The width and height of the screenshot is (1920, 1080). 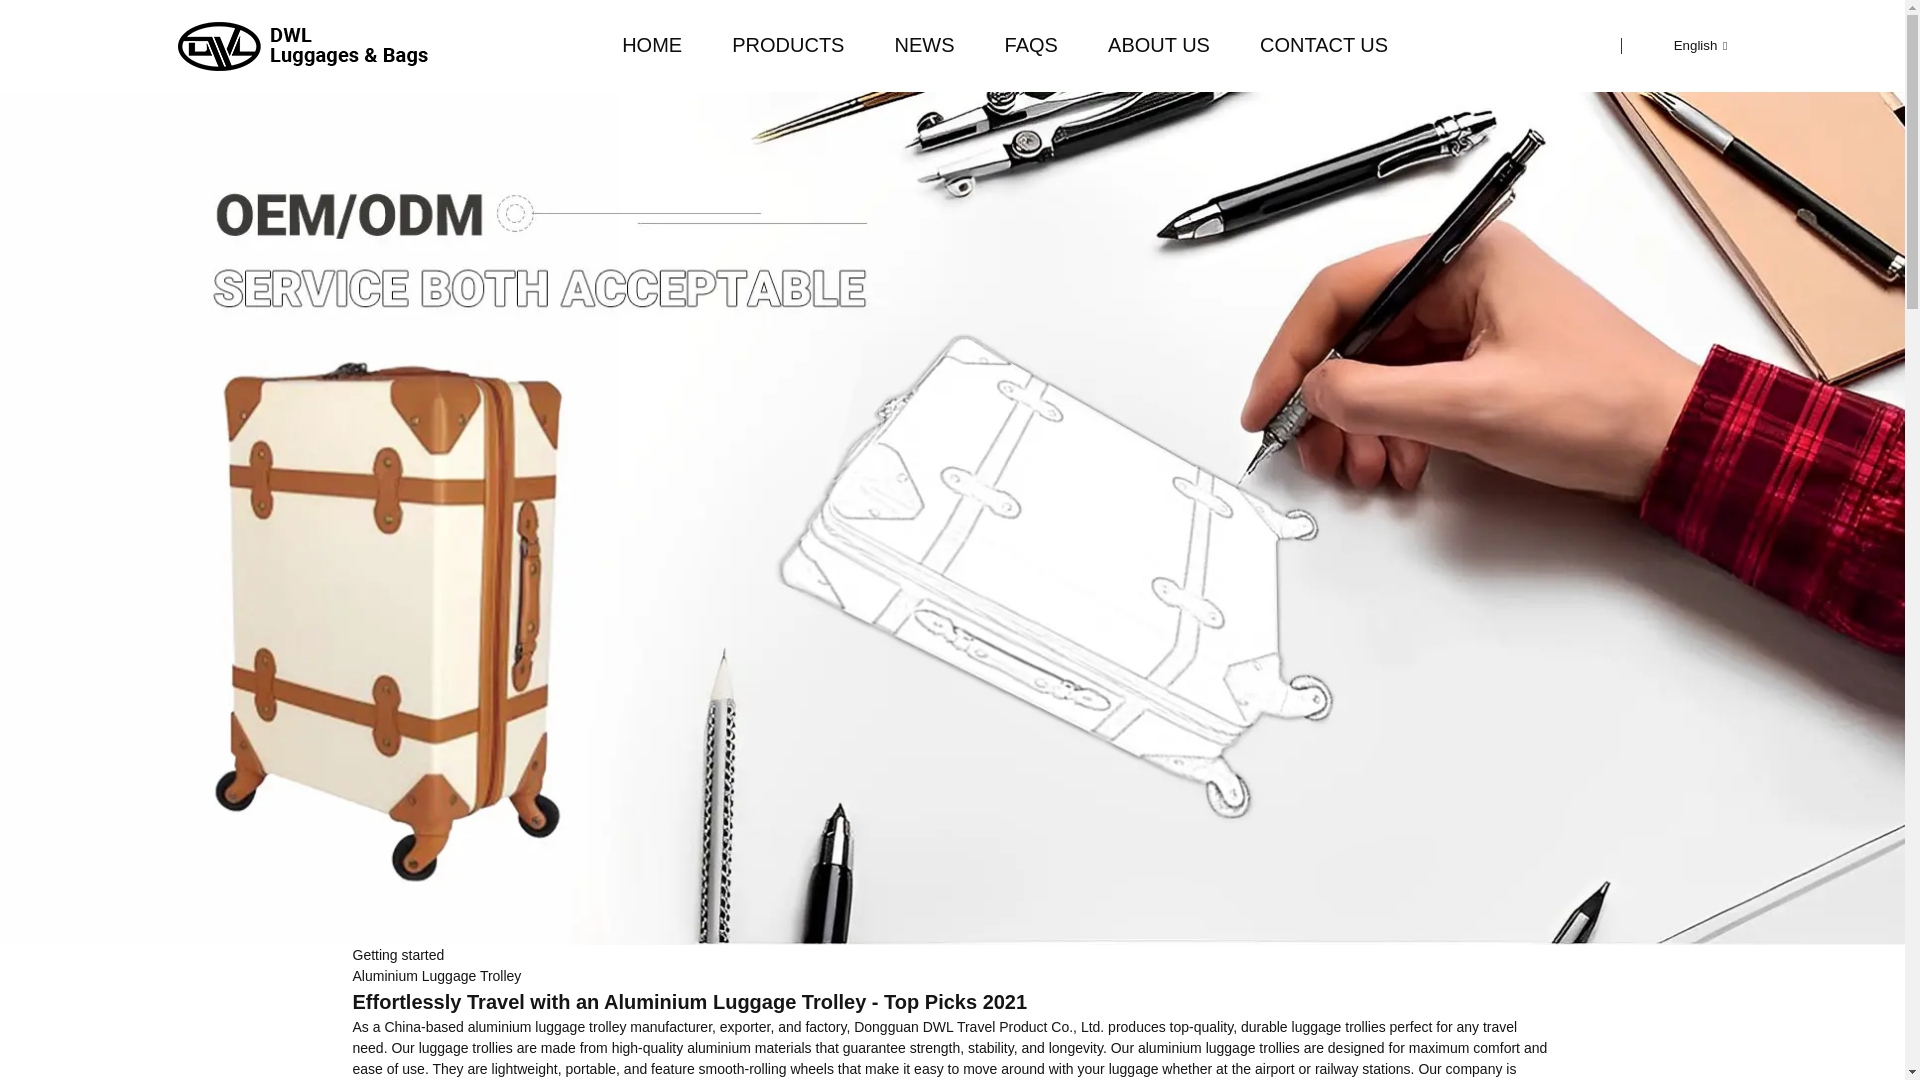 I want to click on Aluminium Luggage Trolley, so click(x=436, y=975).